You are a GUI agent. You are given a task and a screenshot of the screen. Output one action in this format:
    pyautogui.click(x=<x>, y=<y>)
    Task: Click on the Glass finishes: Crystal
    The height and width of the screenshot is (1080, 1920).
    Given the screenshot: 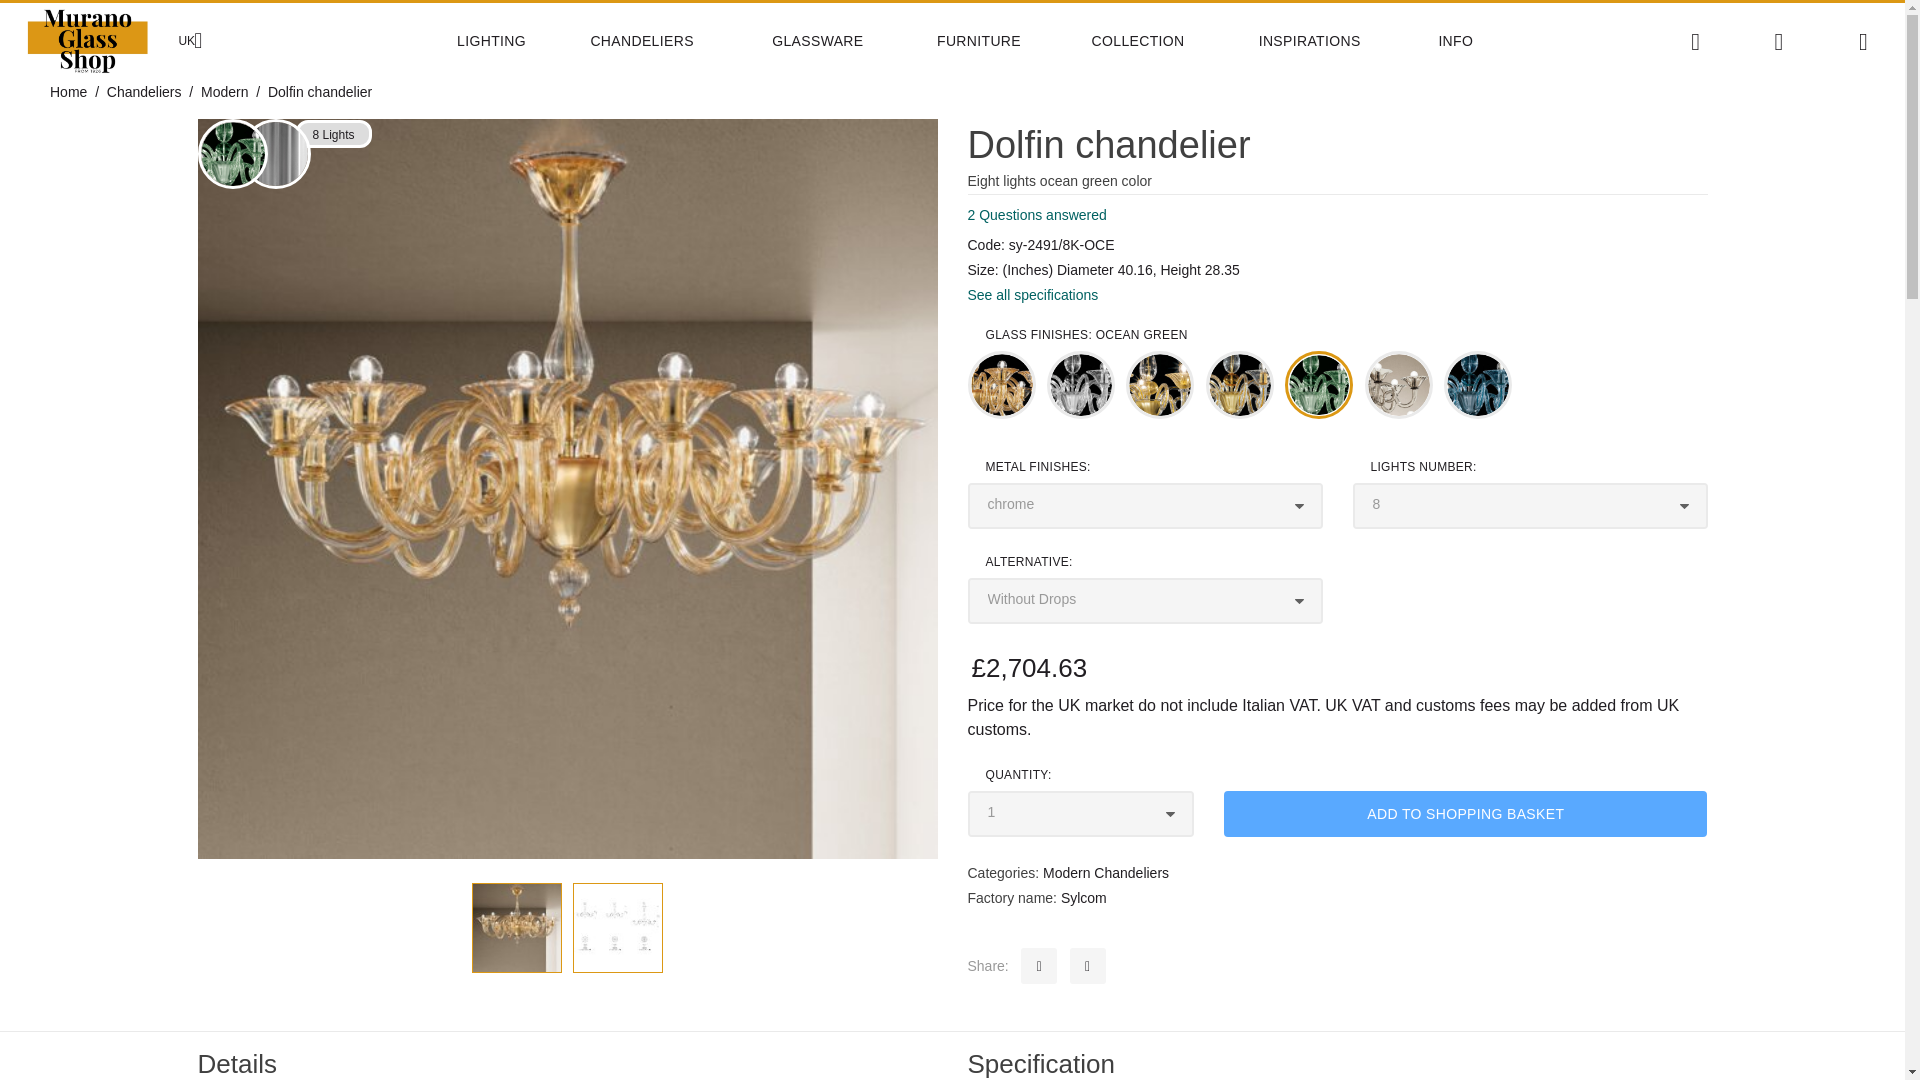 What is the action you would take?
    pyautogui.click(x=1080, y=385)
    